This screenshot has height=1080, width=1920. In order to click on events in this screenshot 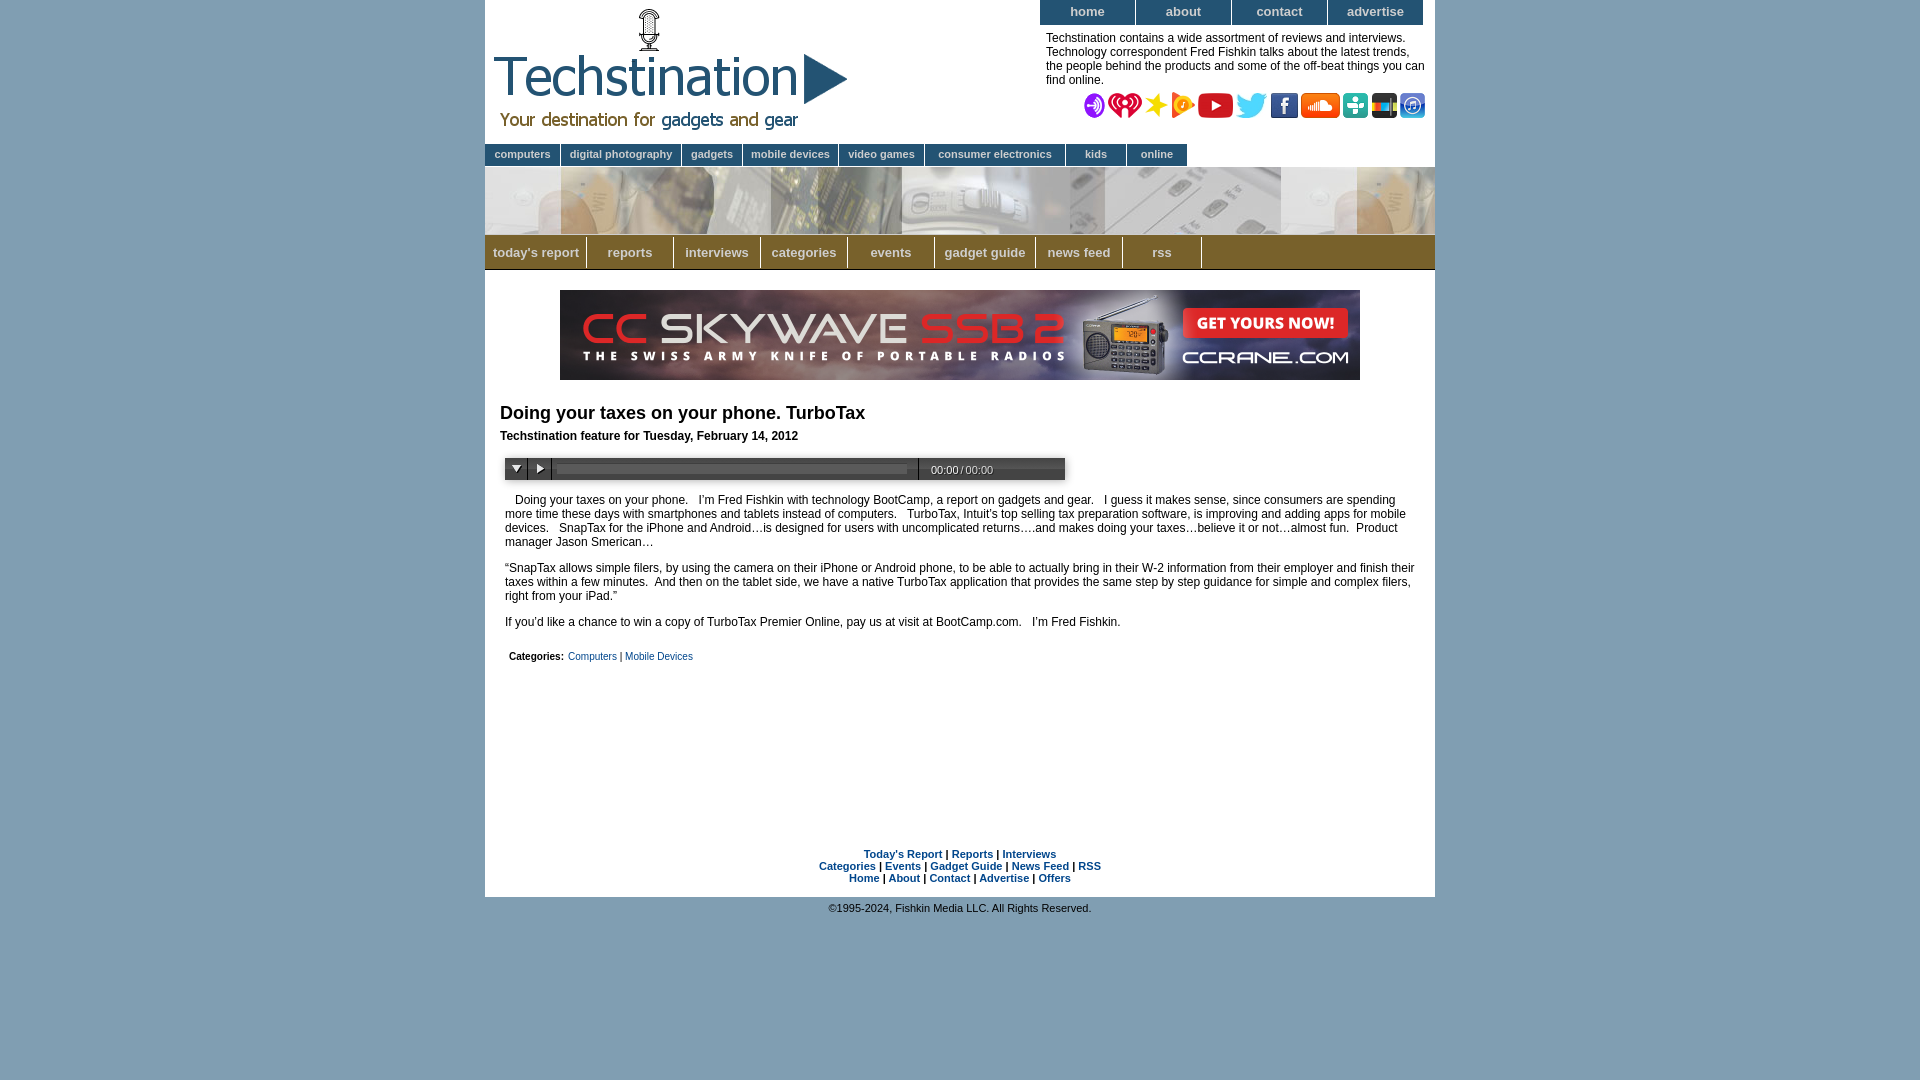, I will do `click(892, 252)`.